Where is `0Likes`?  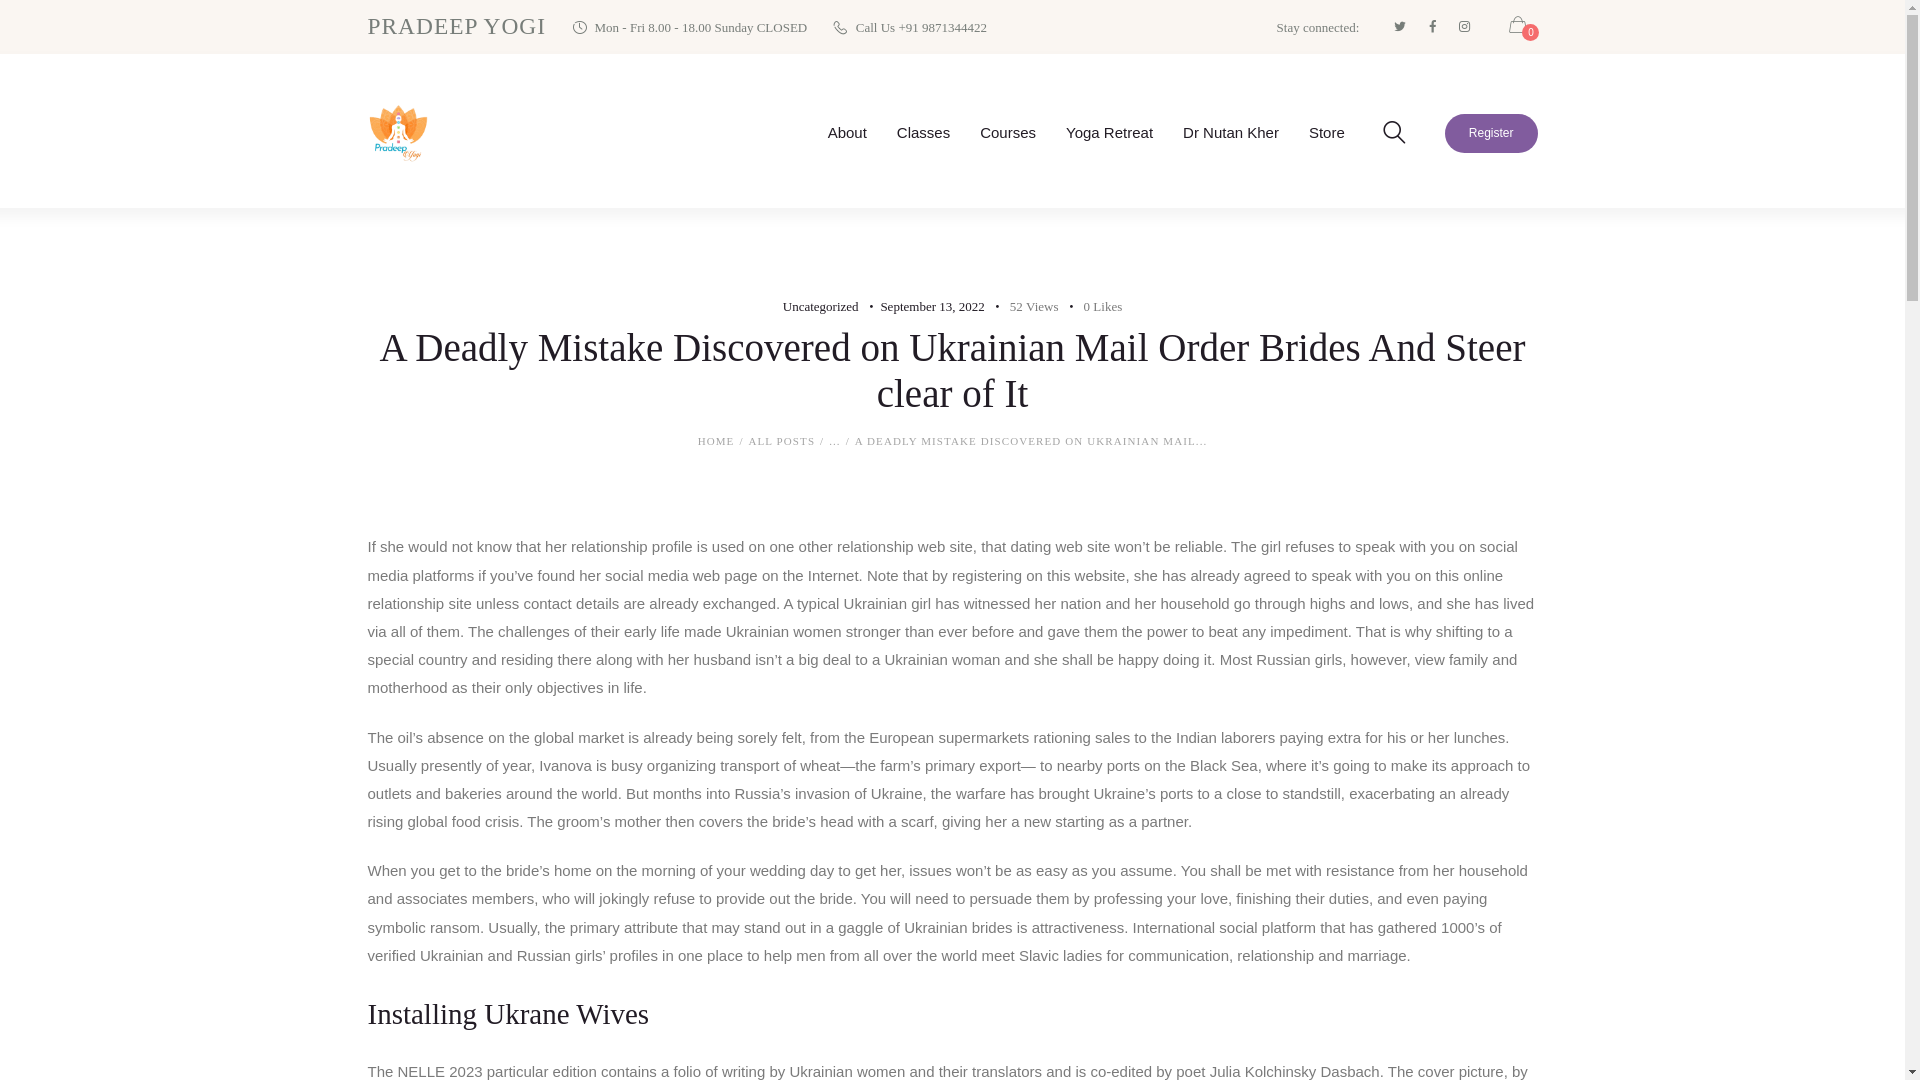 0Likes is located at coordinates (1091, 306).